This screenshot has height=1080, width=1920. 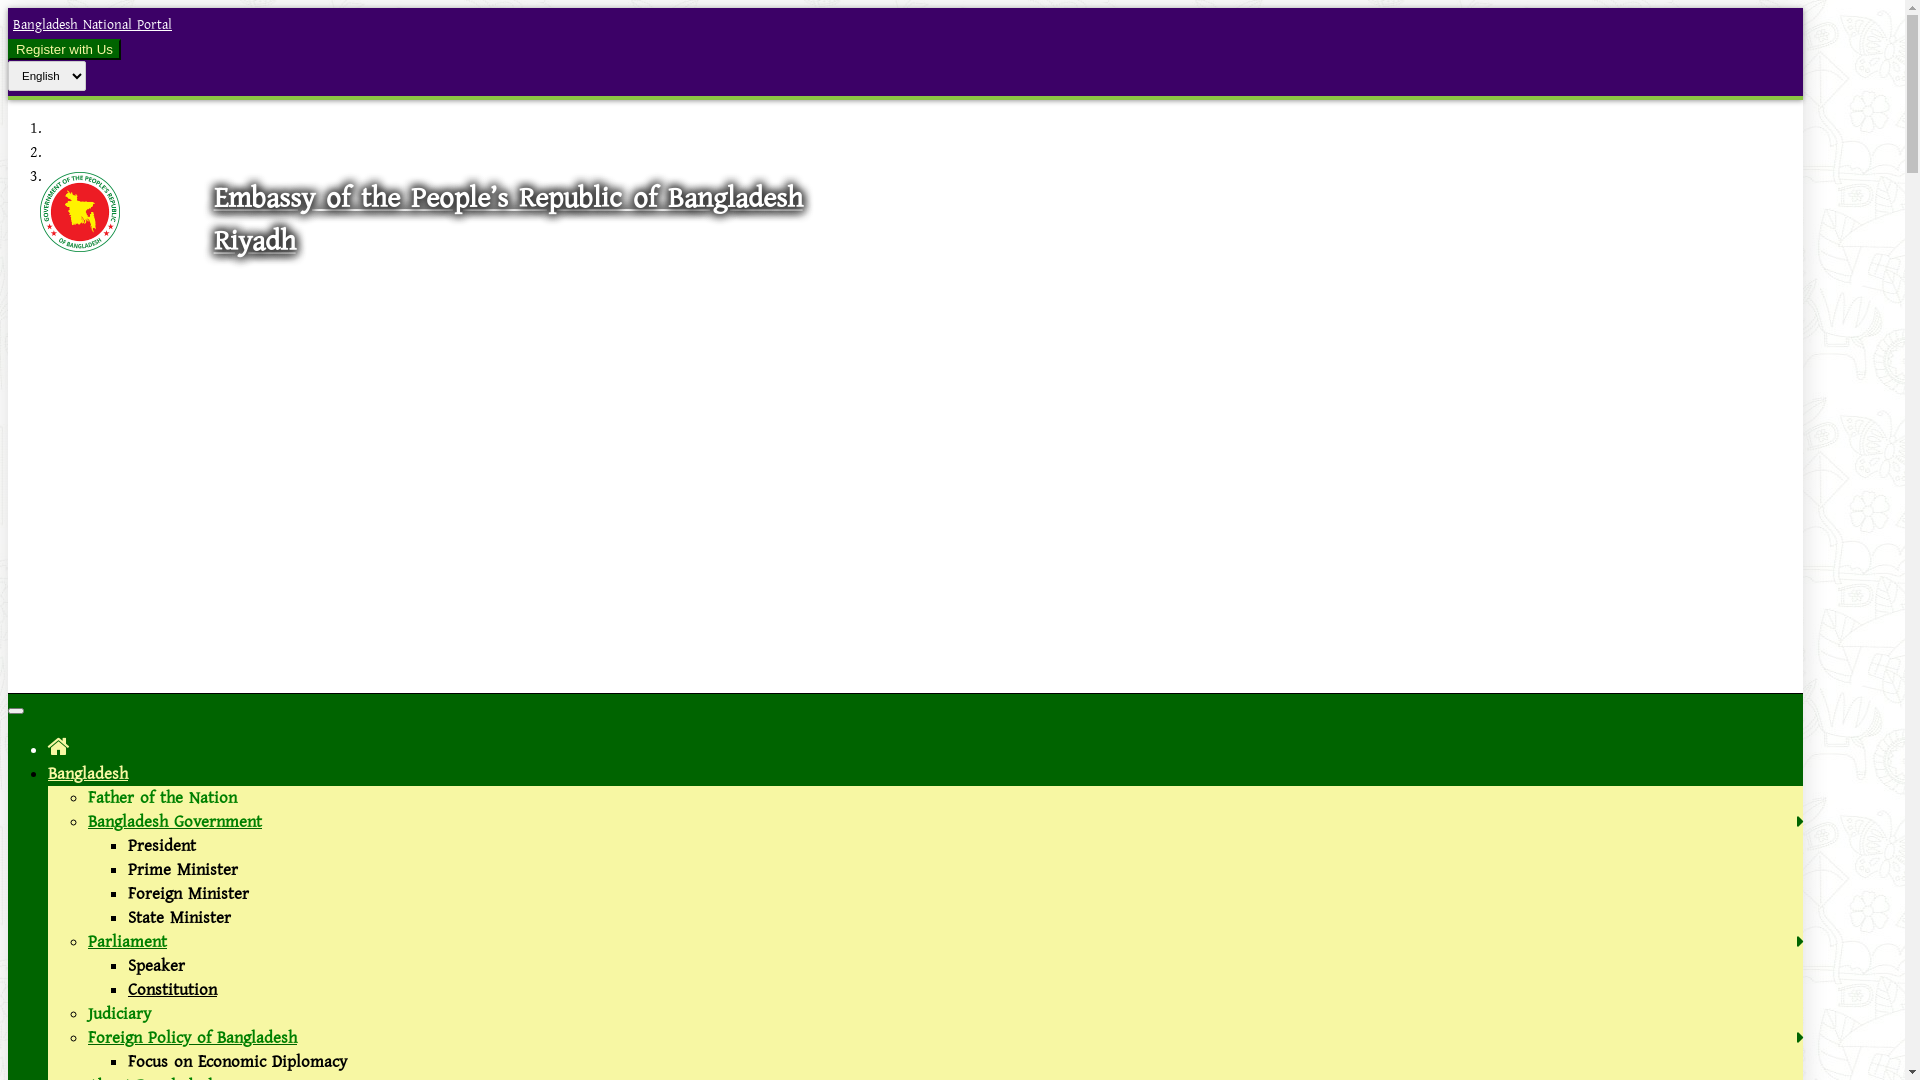 What do you see at coordinates (120, 1014) in the screenshot?
I see `Judiciary` at bounding box center [120, 1014].